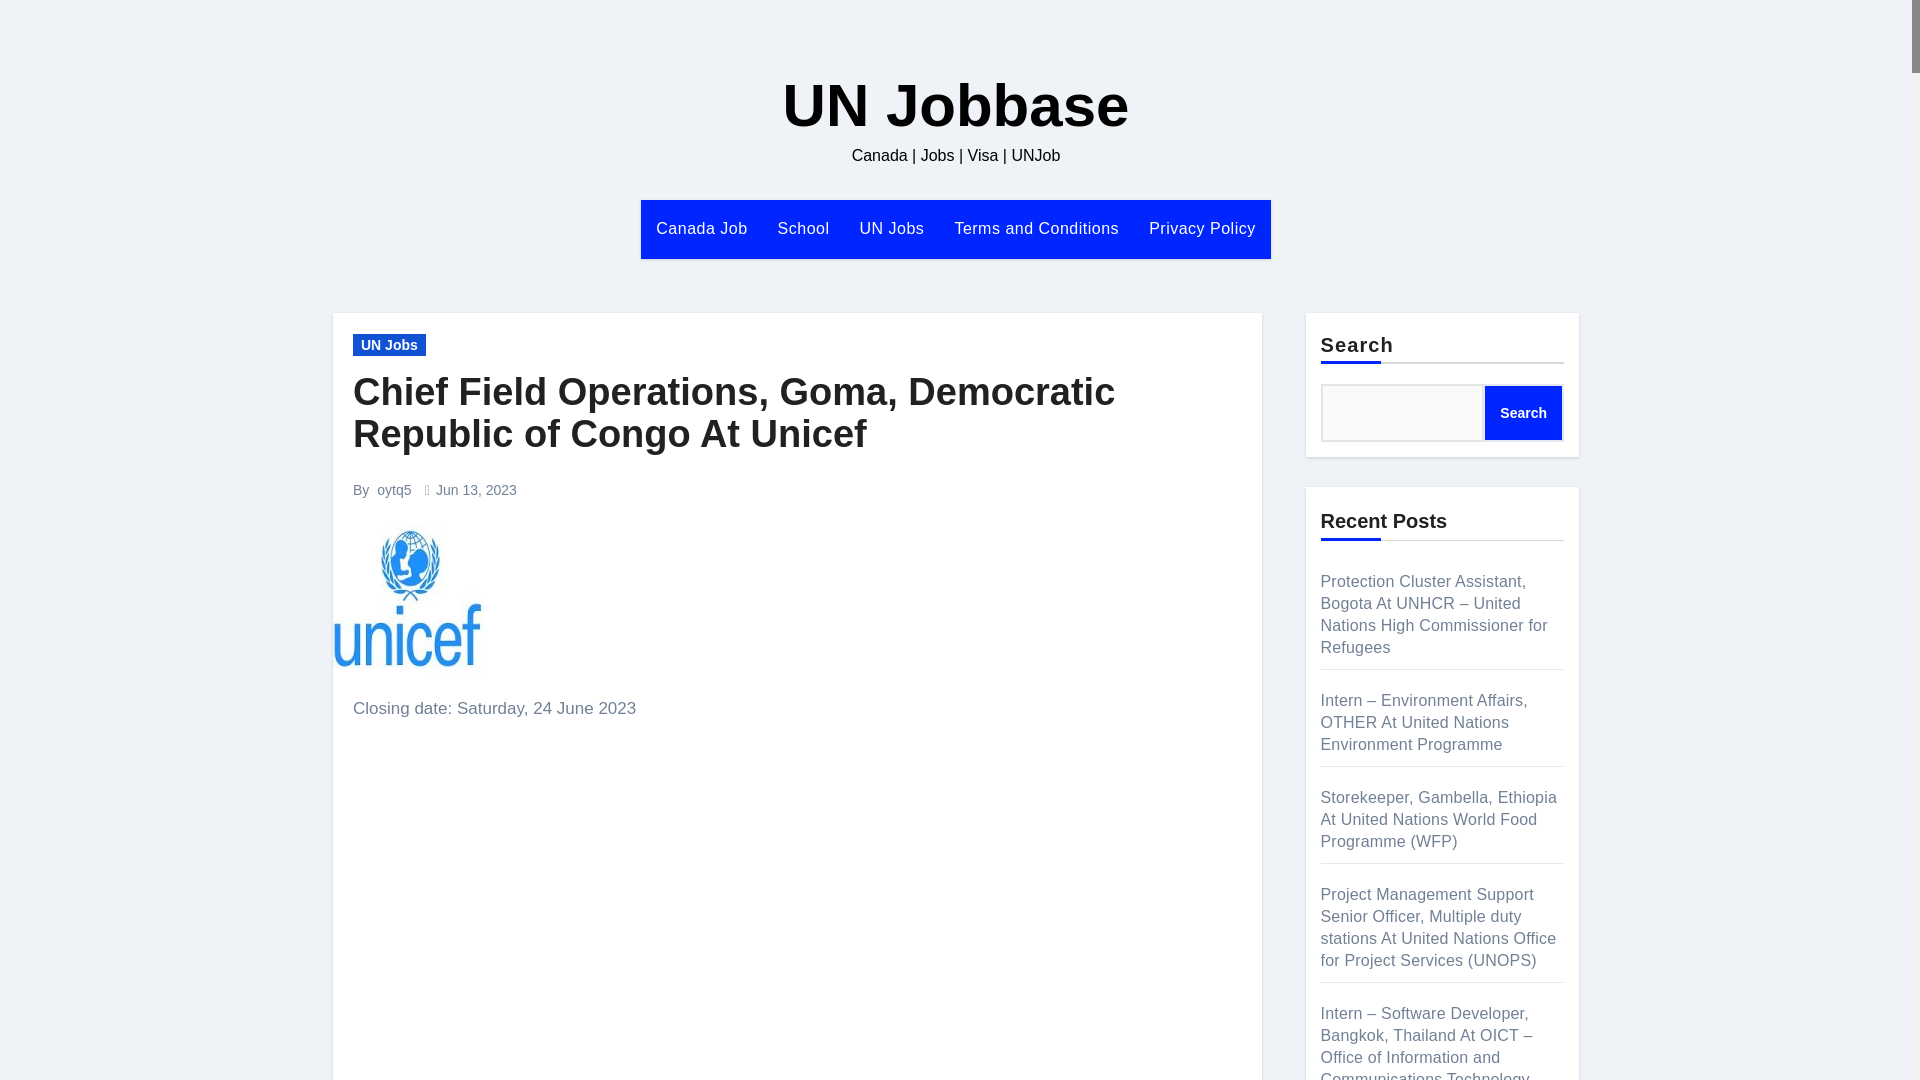 Image resolution: width=1920 pixels, height=1080 pixels. What do you see at coordinates (956, 106) in the screenshot?
I see `UN Jobbase` at bounding box center [956, 106].